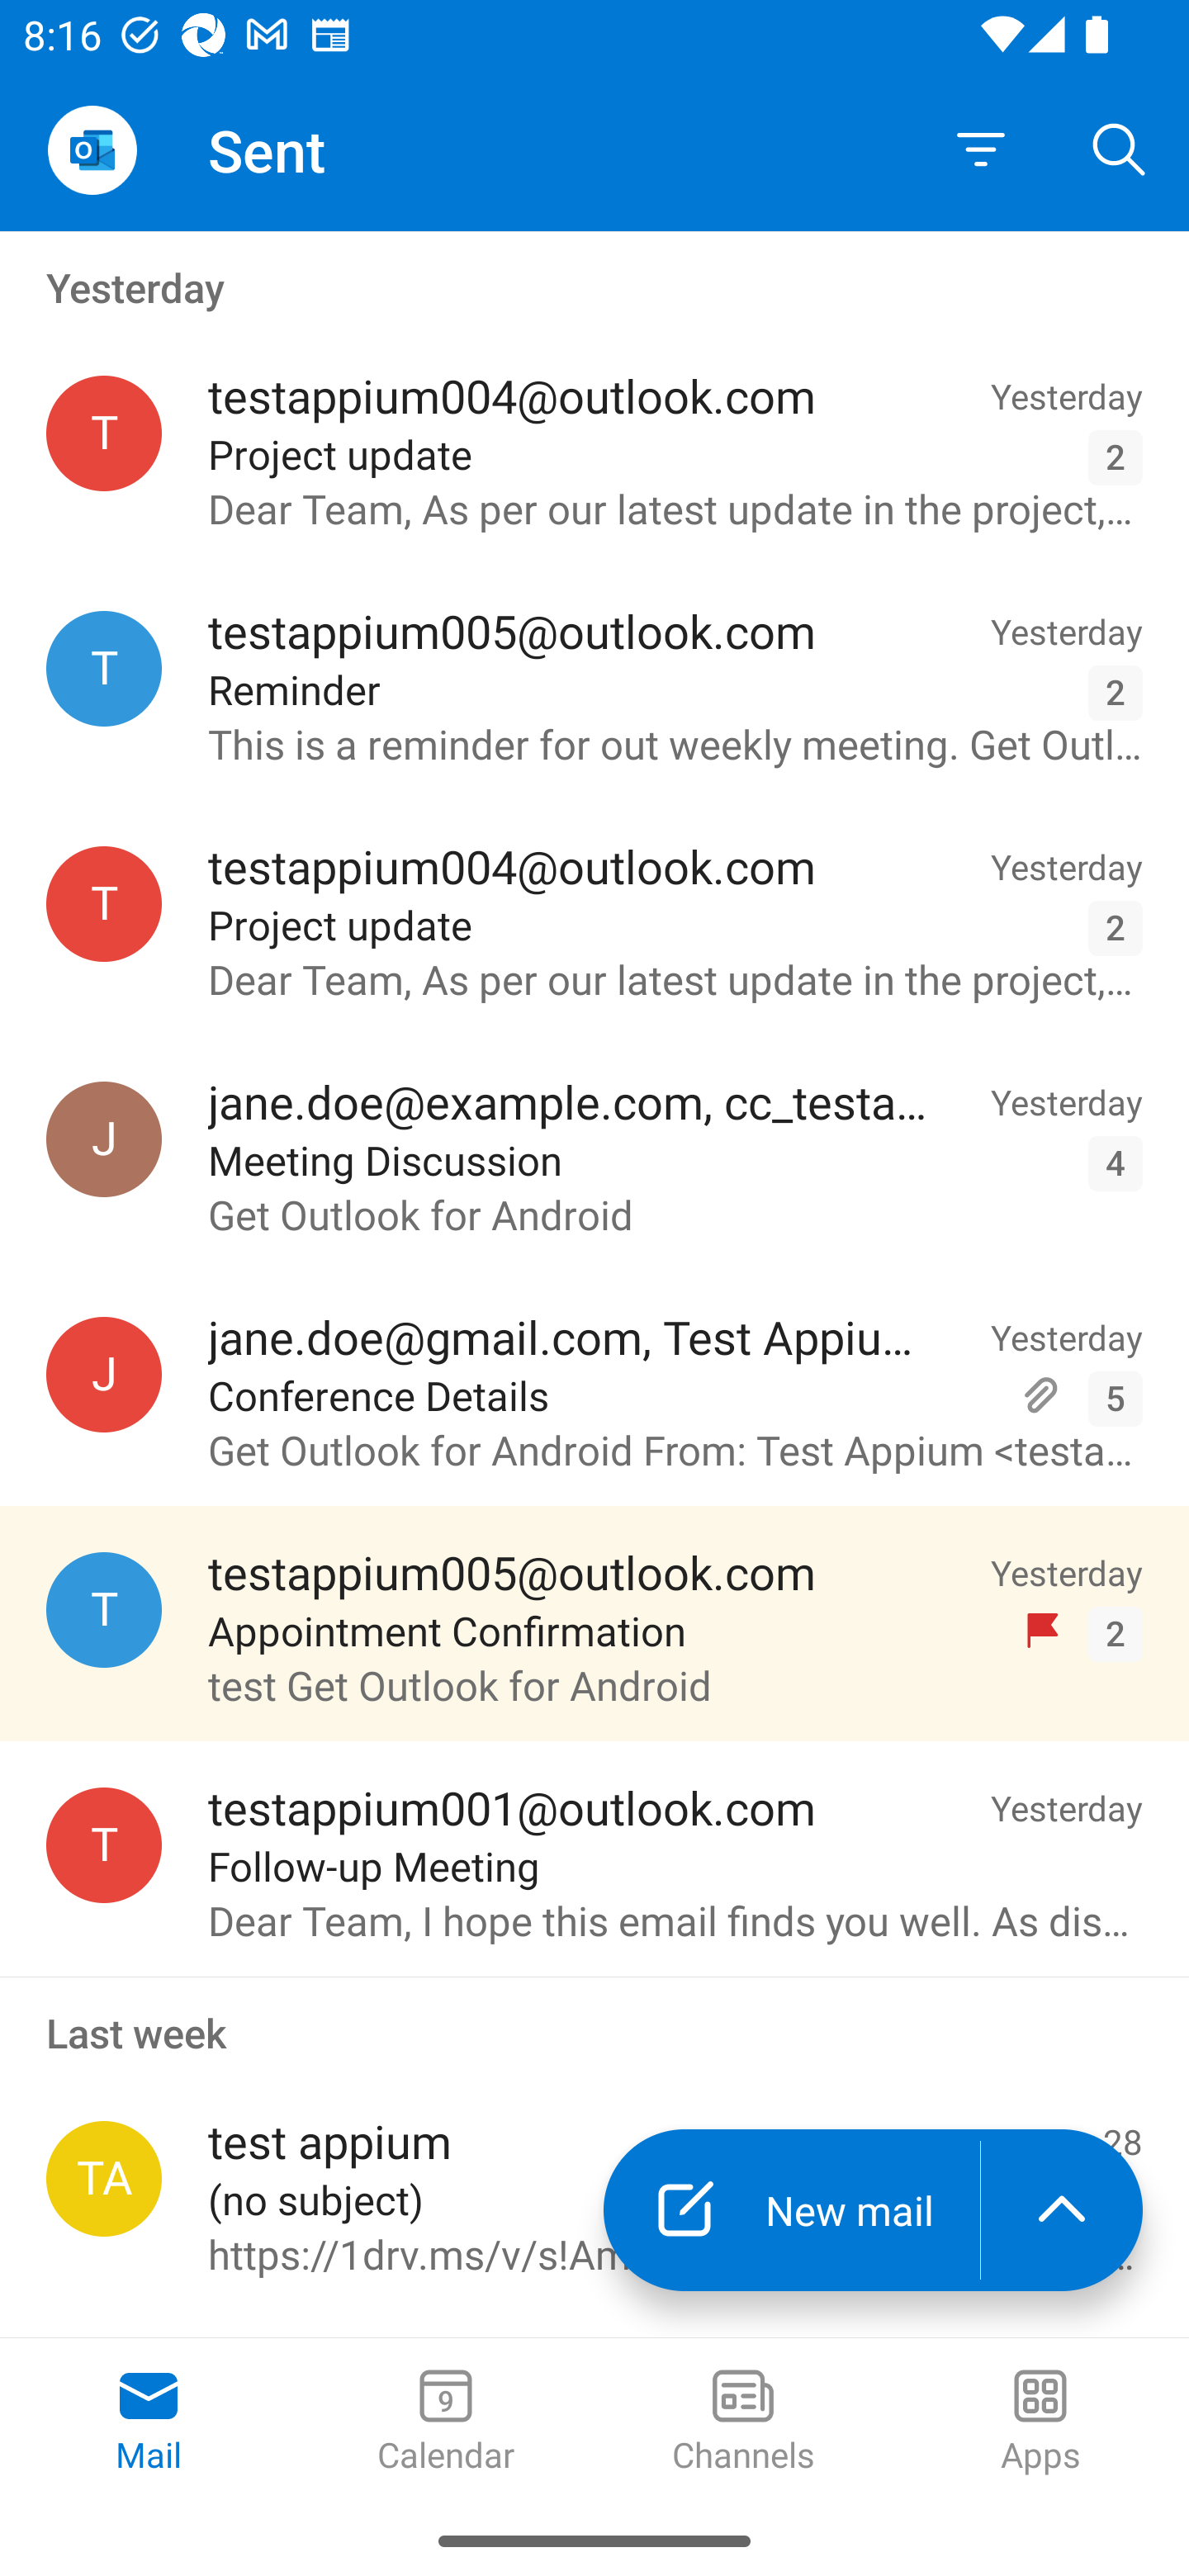  Describe the element at coordinates (791, 2209) in the screenshot. I see `New mail` at that location.